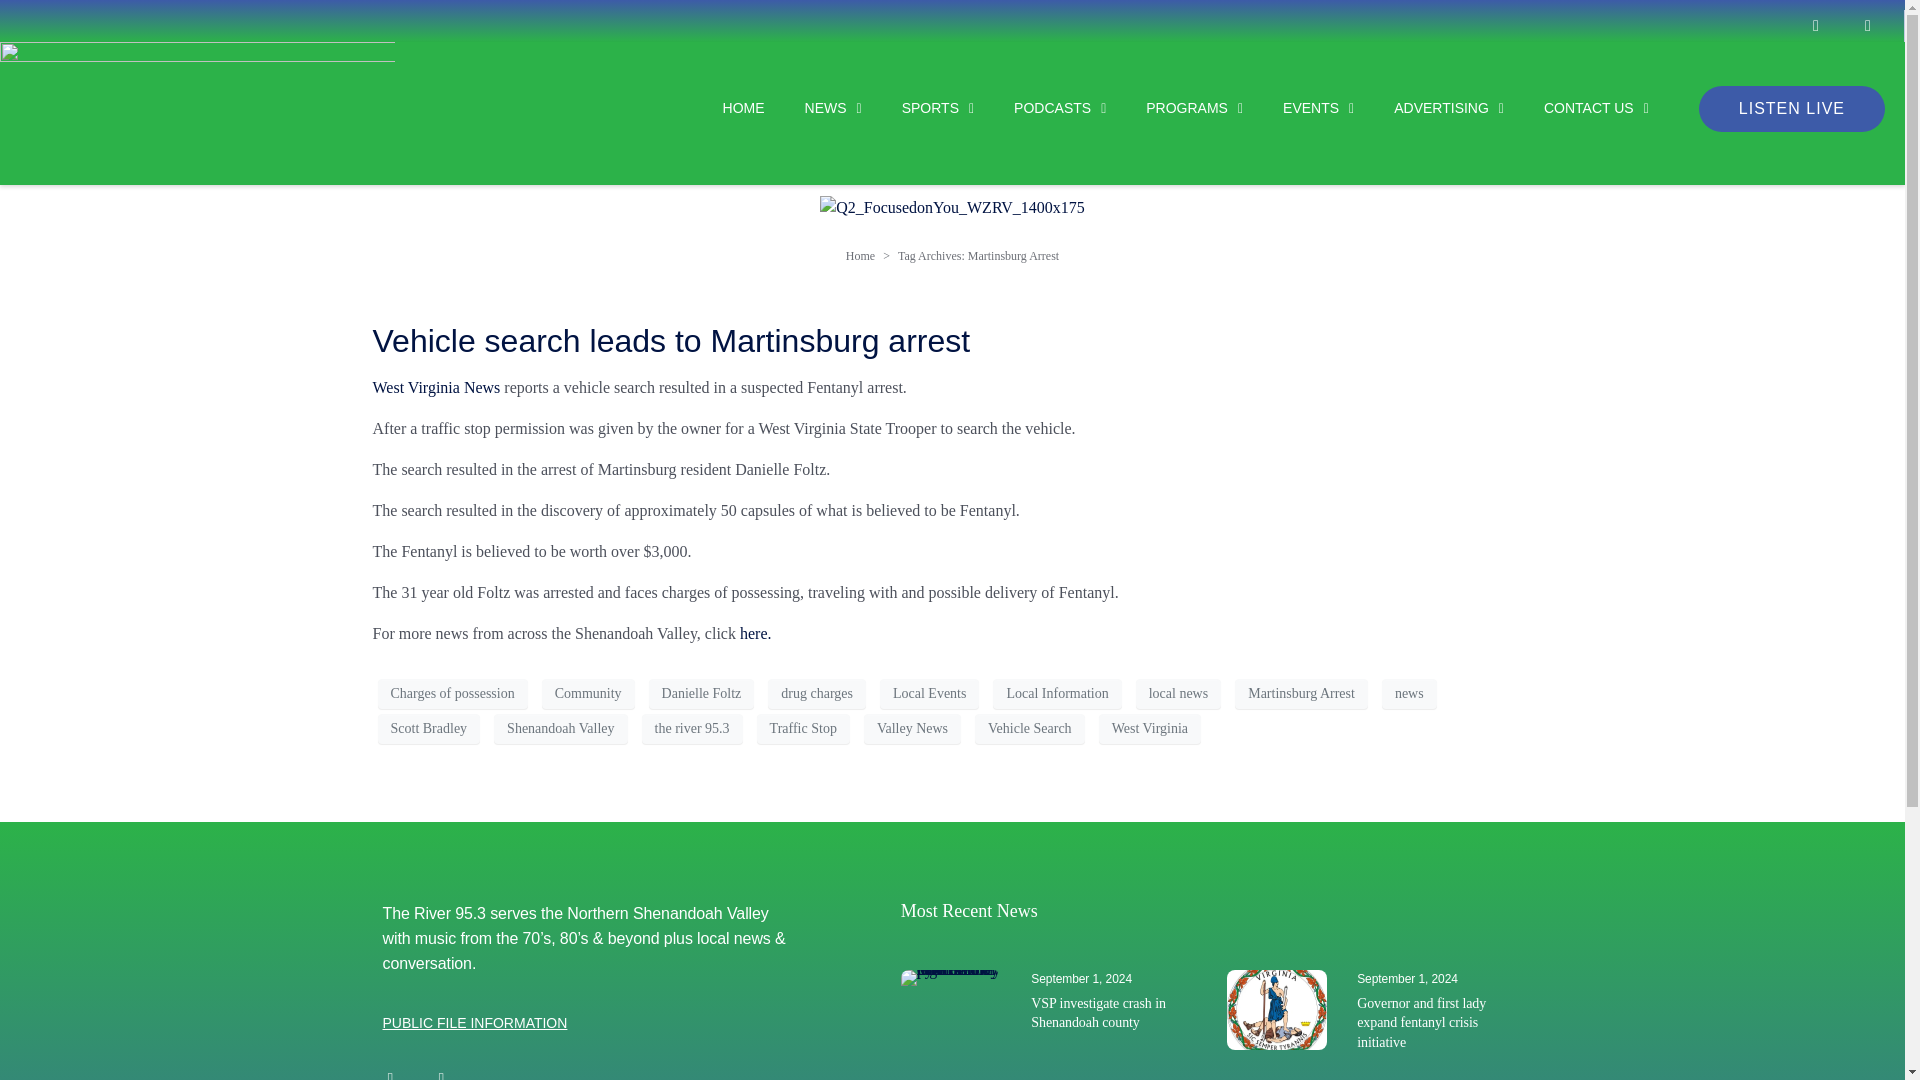  What do you see at coordinates (1039, 108) in the screenshot?
I see `PODCASTS` at bounding box center [1039, 108].